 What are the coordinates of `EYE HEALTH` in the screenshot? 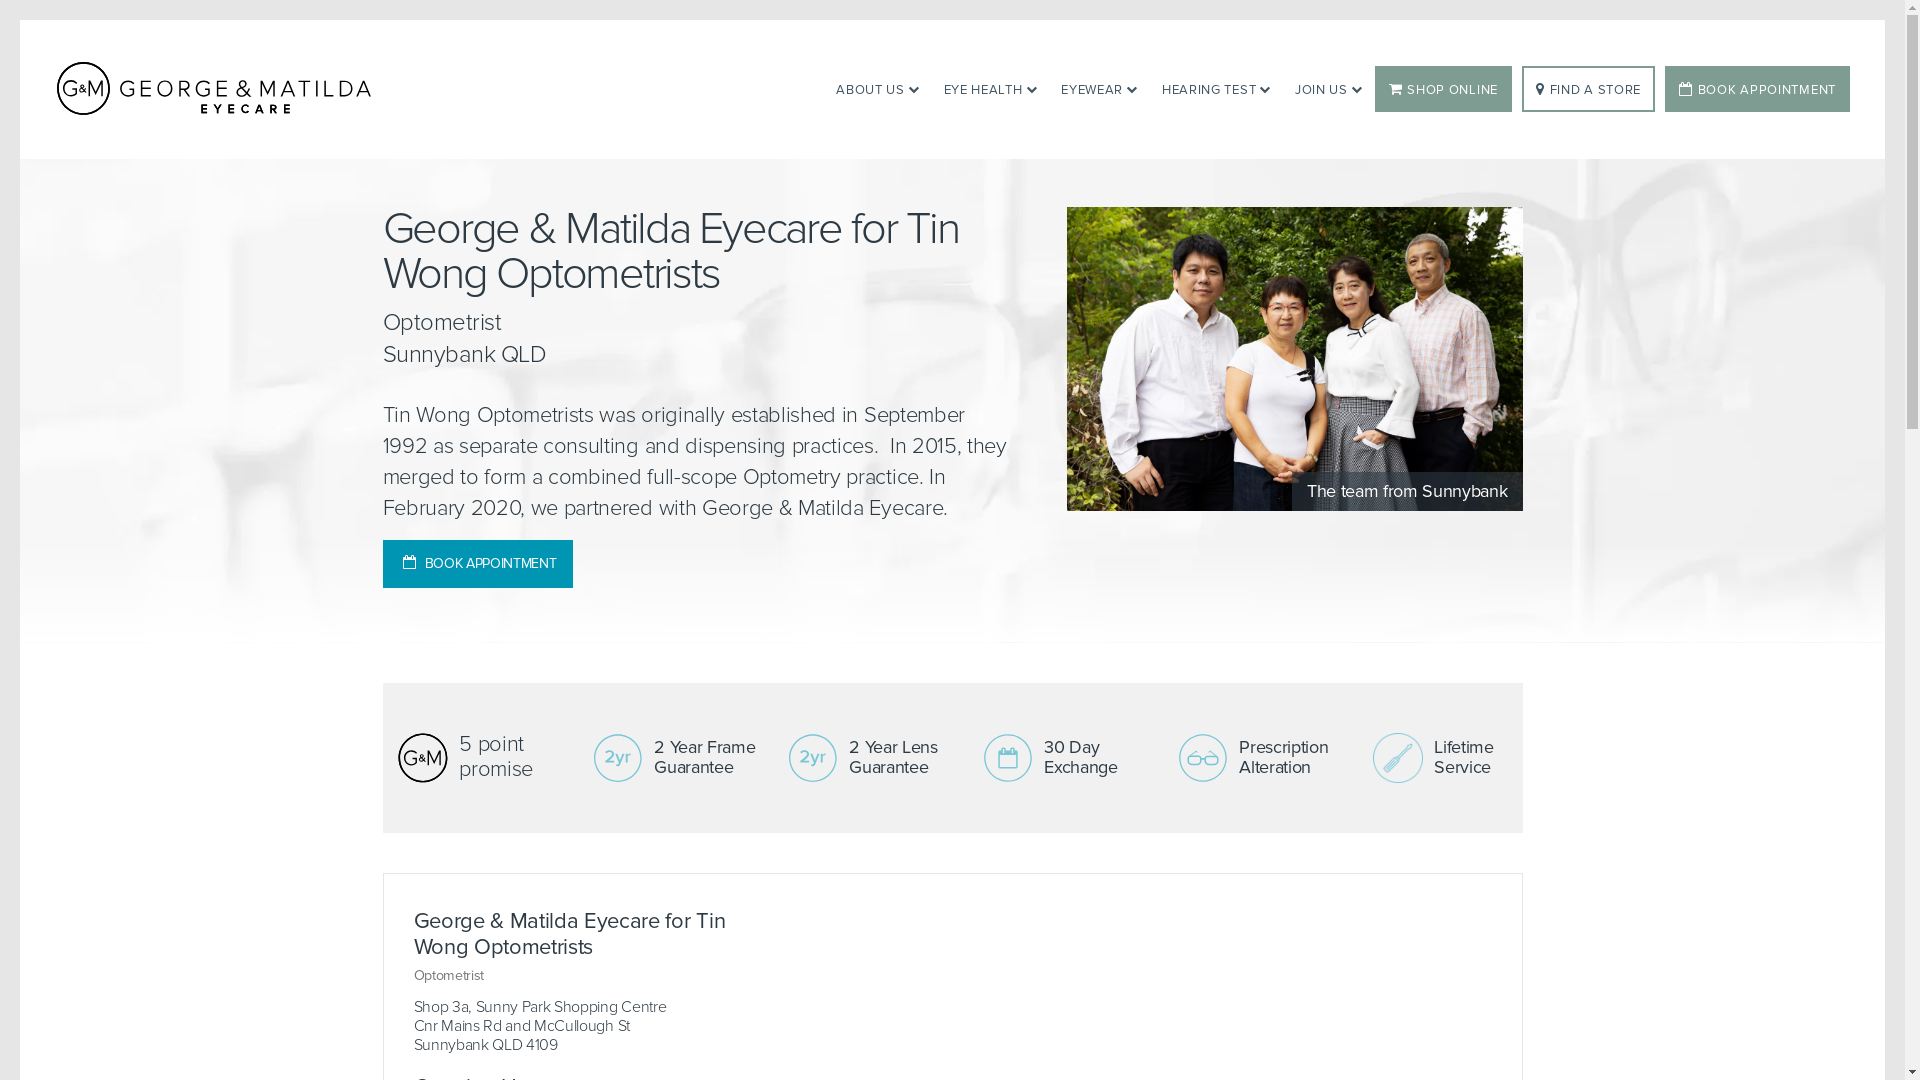 It's located at (991, 89).